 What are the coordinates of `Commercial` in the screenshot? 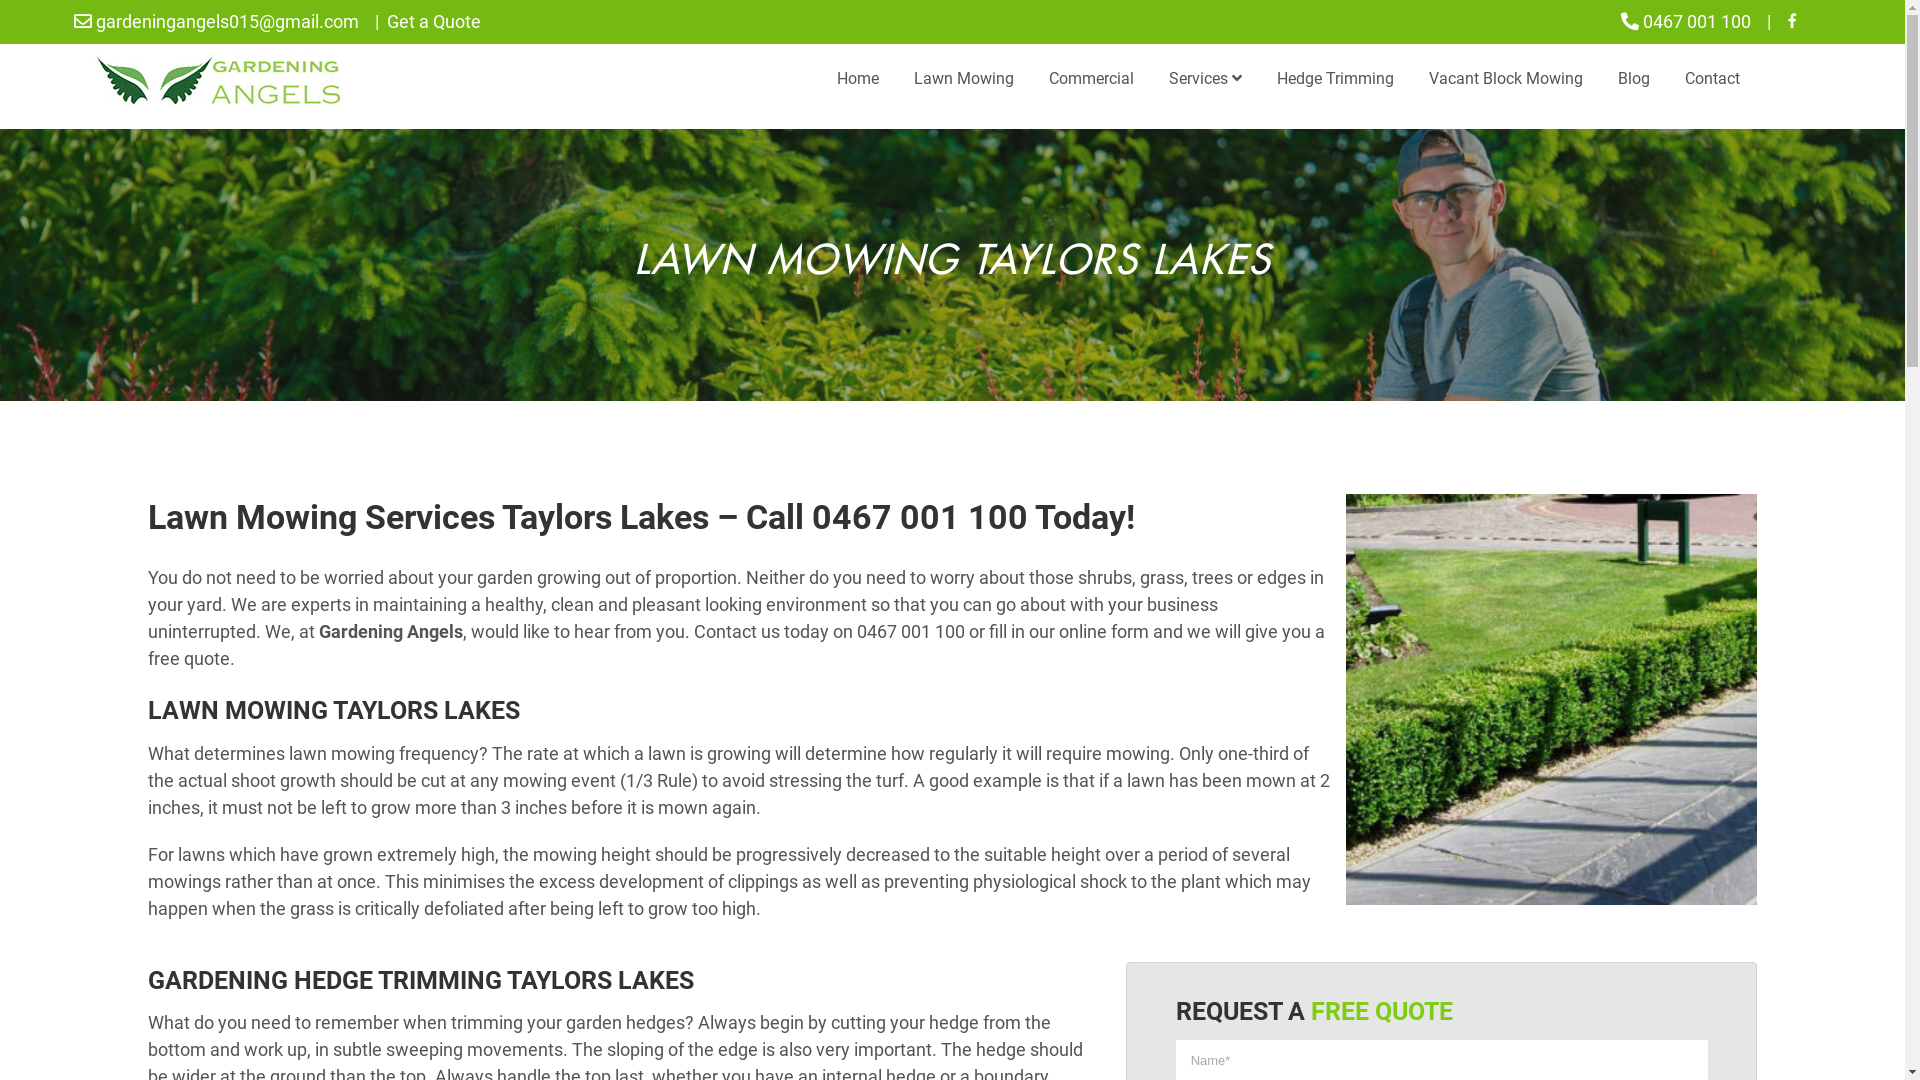 It's located at (1092, 79).